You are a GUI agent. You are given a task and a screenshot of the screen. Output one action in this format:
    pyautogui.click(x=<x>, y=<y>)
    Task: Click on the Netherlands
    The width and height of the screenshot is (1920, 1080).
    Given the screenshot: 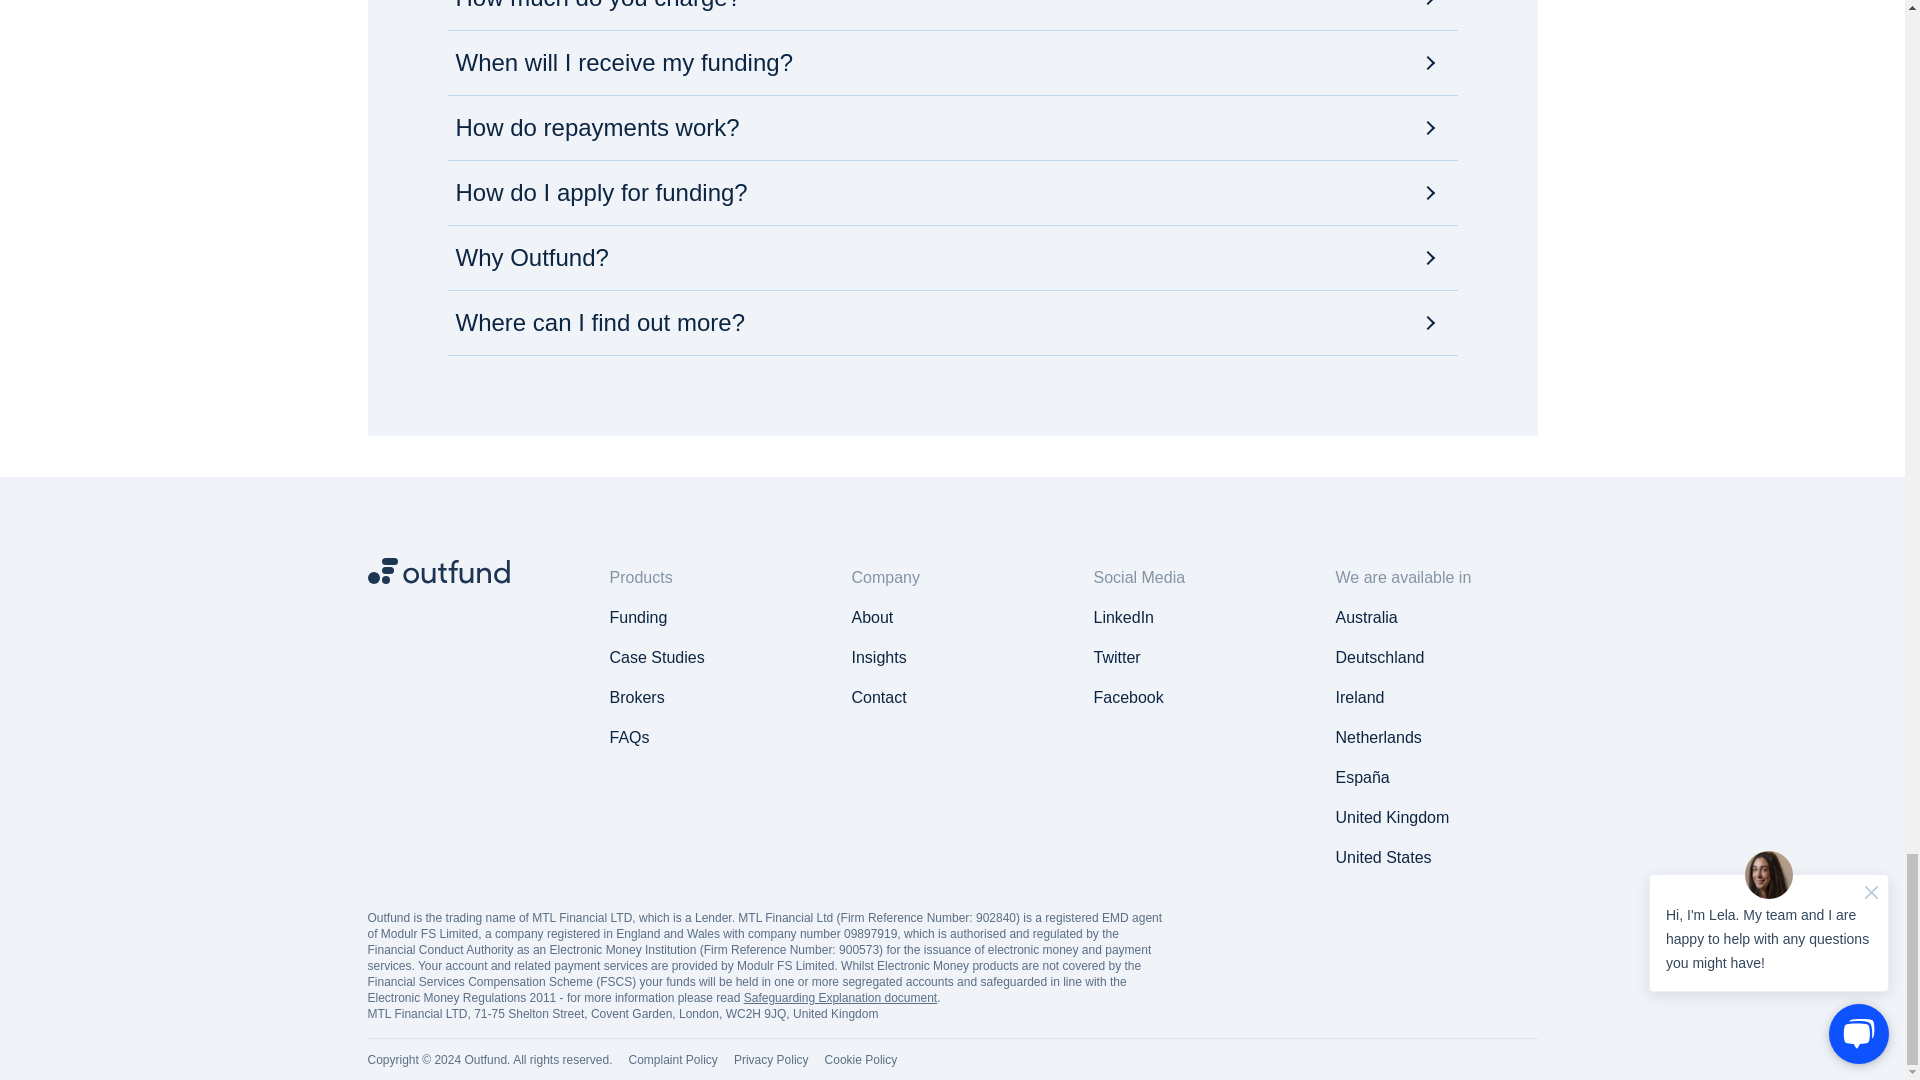 What is the action you would take?
    pyautogui.click(x=1380, y=658)
    